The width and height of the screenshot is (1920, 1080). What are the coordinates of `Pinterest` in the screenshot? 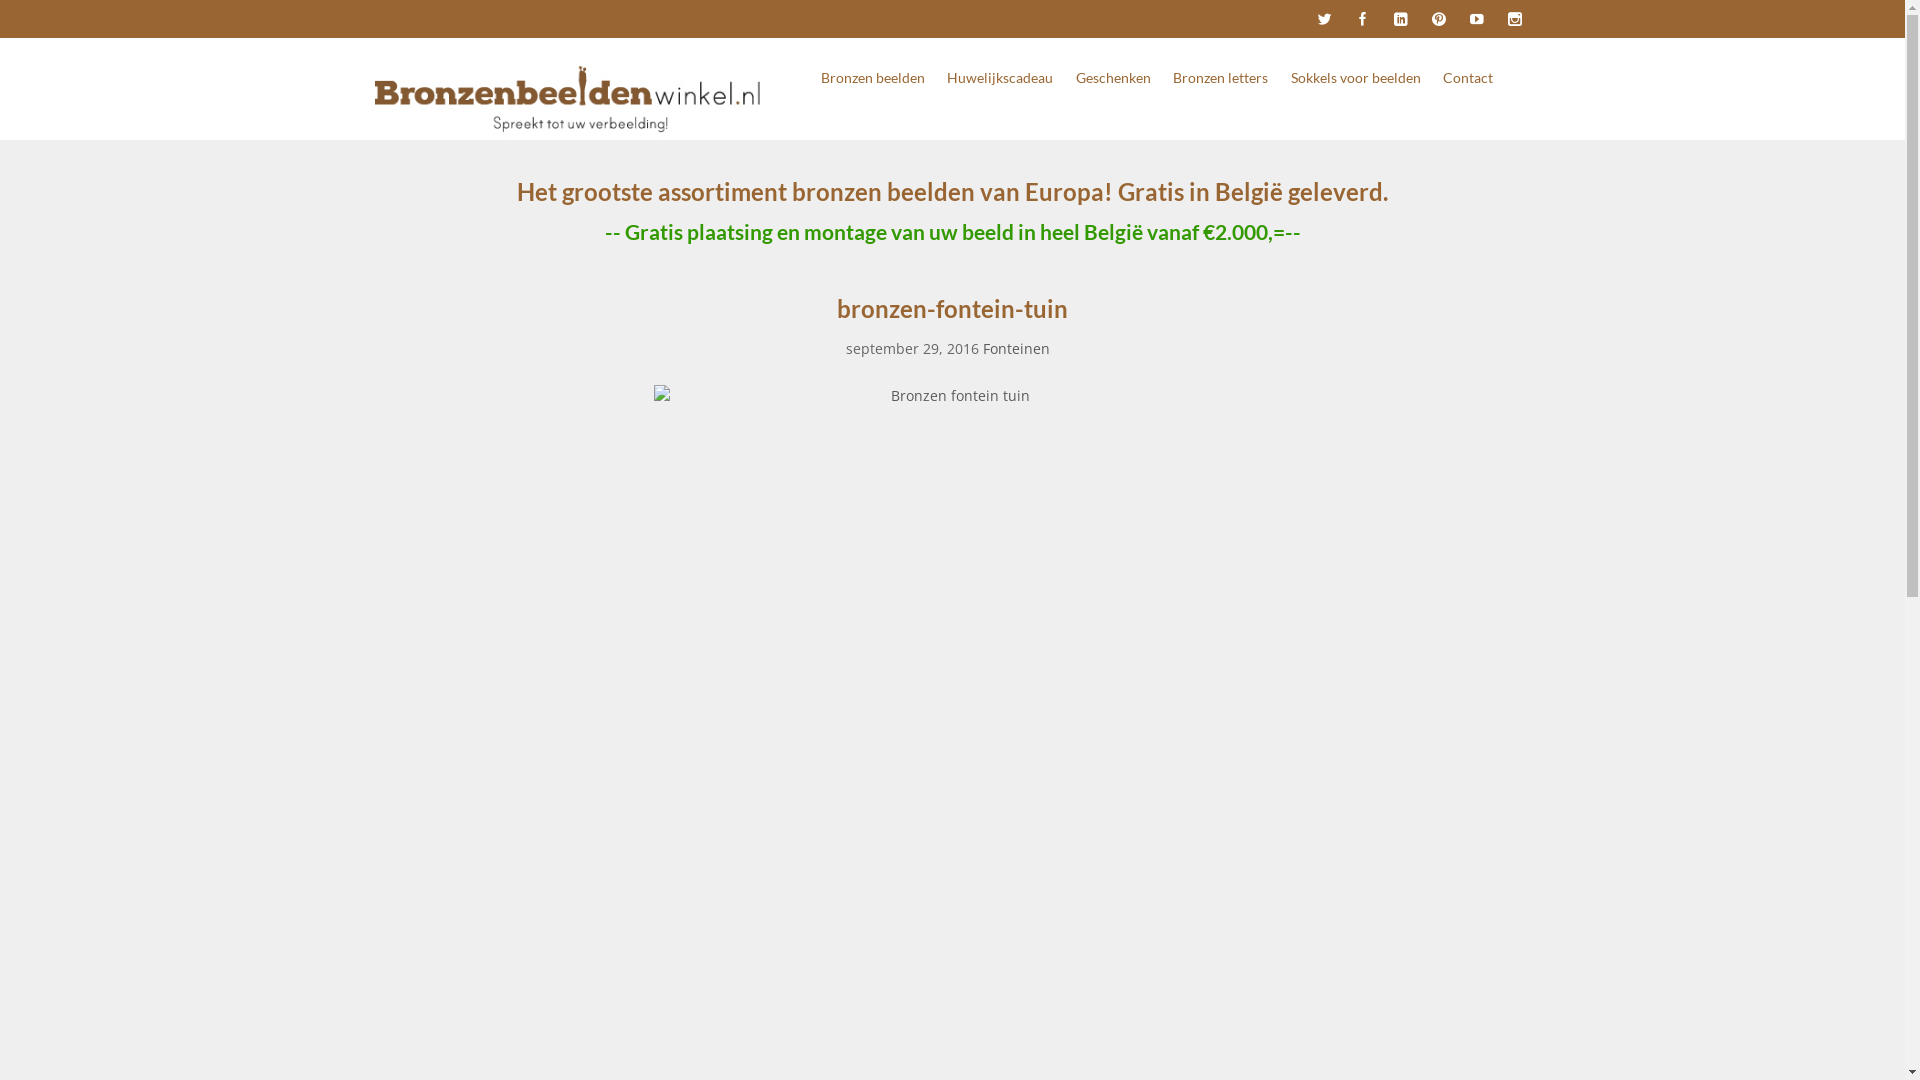 It's located at (1438, 20).